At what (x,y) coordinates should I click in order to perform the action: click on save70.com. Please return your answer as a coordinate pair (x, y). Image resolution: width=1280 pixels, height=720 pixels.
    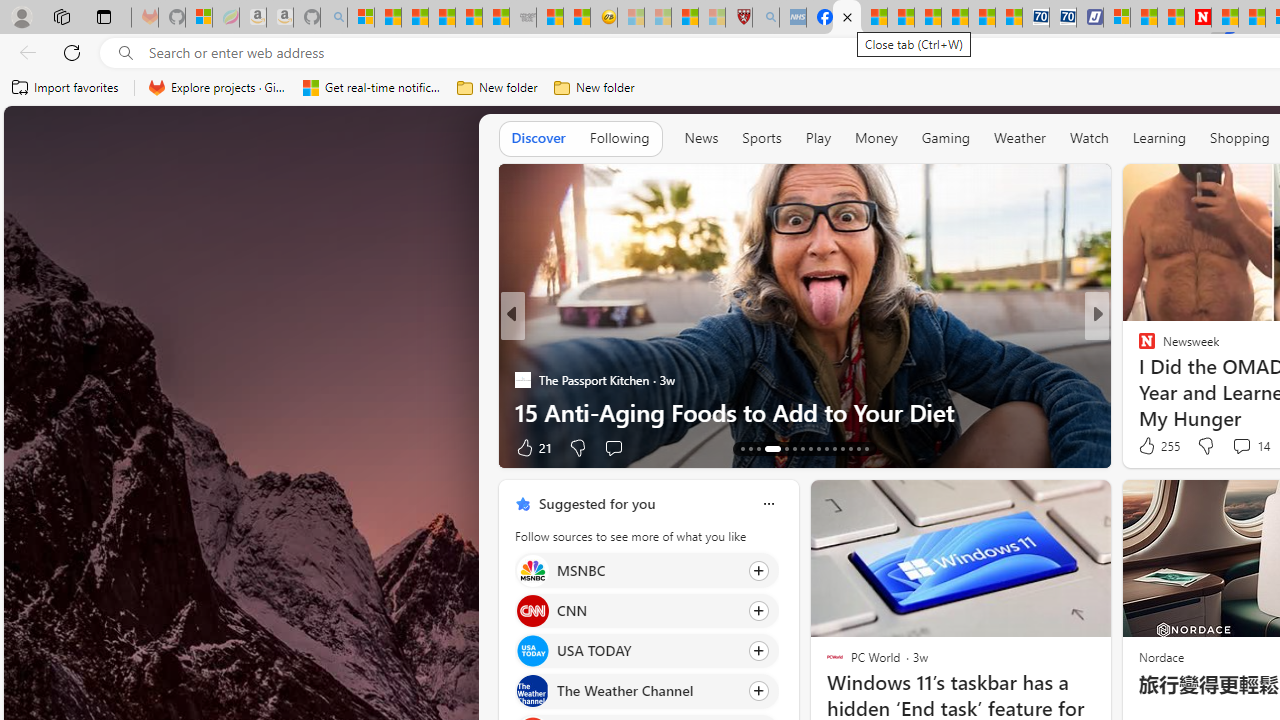
    Looking at the image, I should click on (546, 380).